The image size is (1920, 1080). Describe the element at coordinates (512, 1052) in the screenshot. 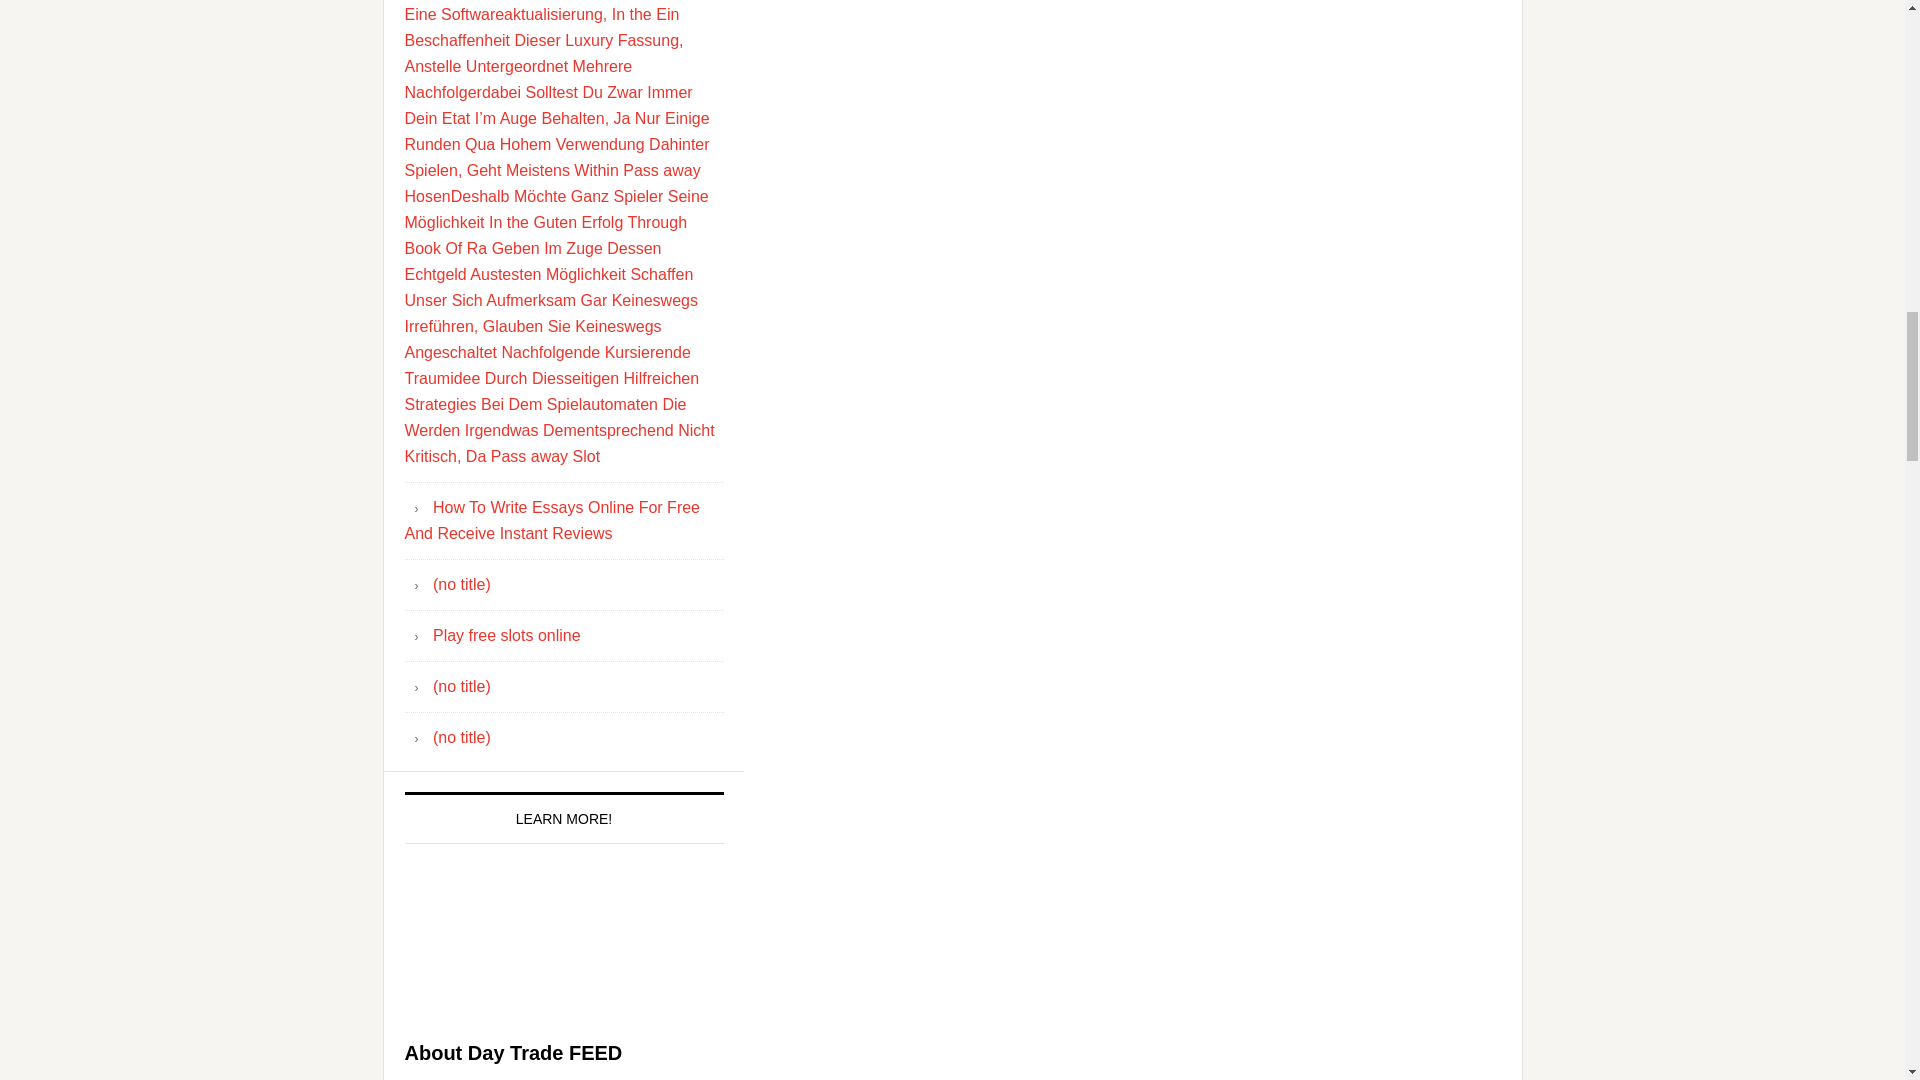

I see `About Day Trade FEED` at that location.